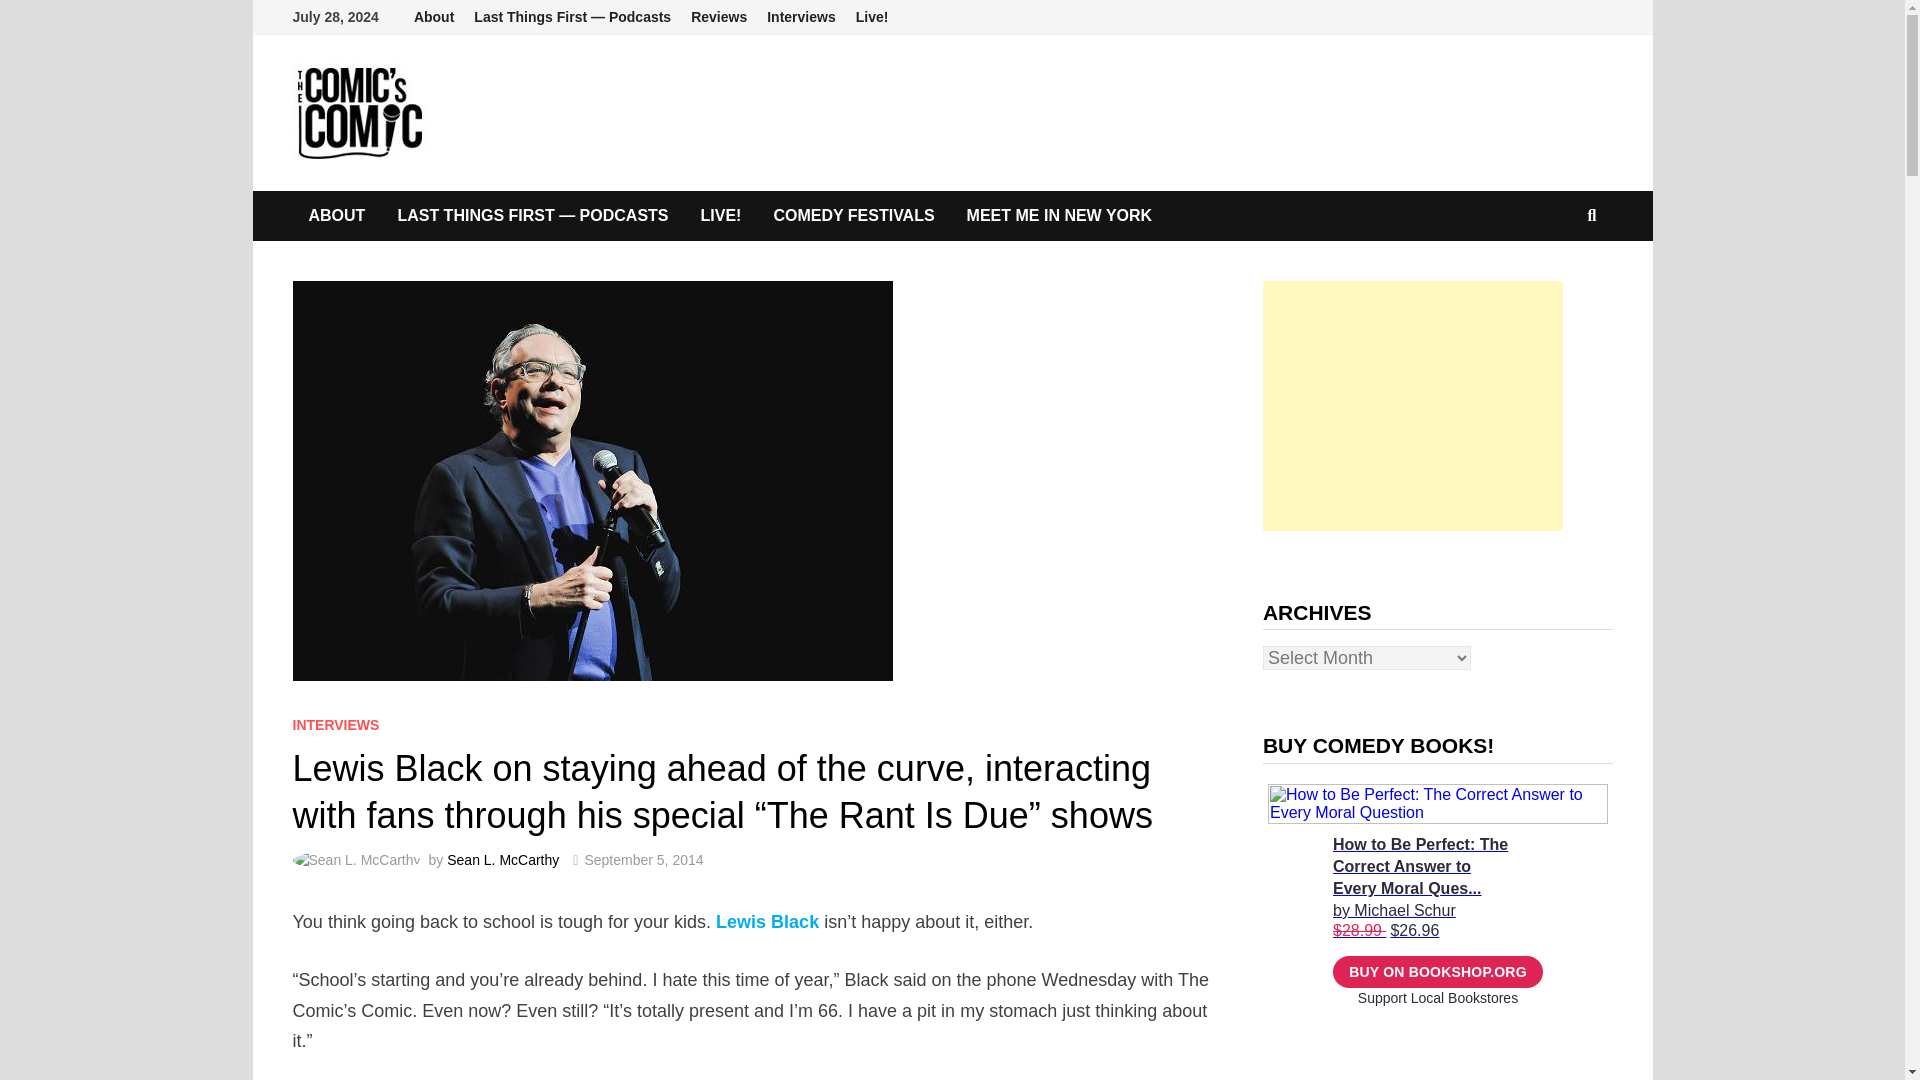 The image size is (1920, 1080). Describe the element at coordinates (768, 922) in the screenshot. I see `Lewis Black` at that location.